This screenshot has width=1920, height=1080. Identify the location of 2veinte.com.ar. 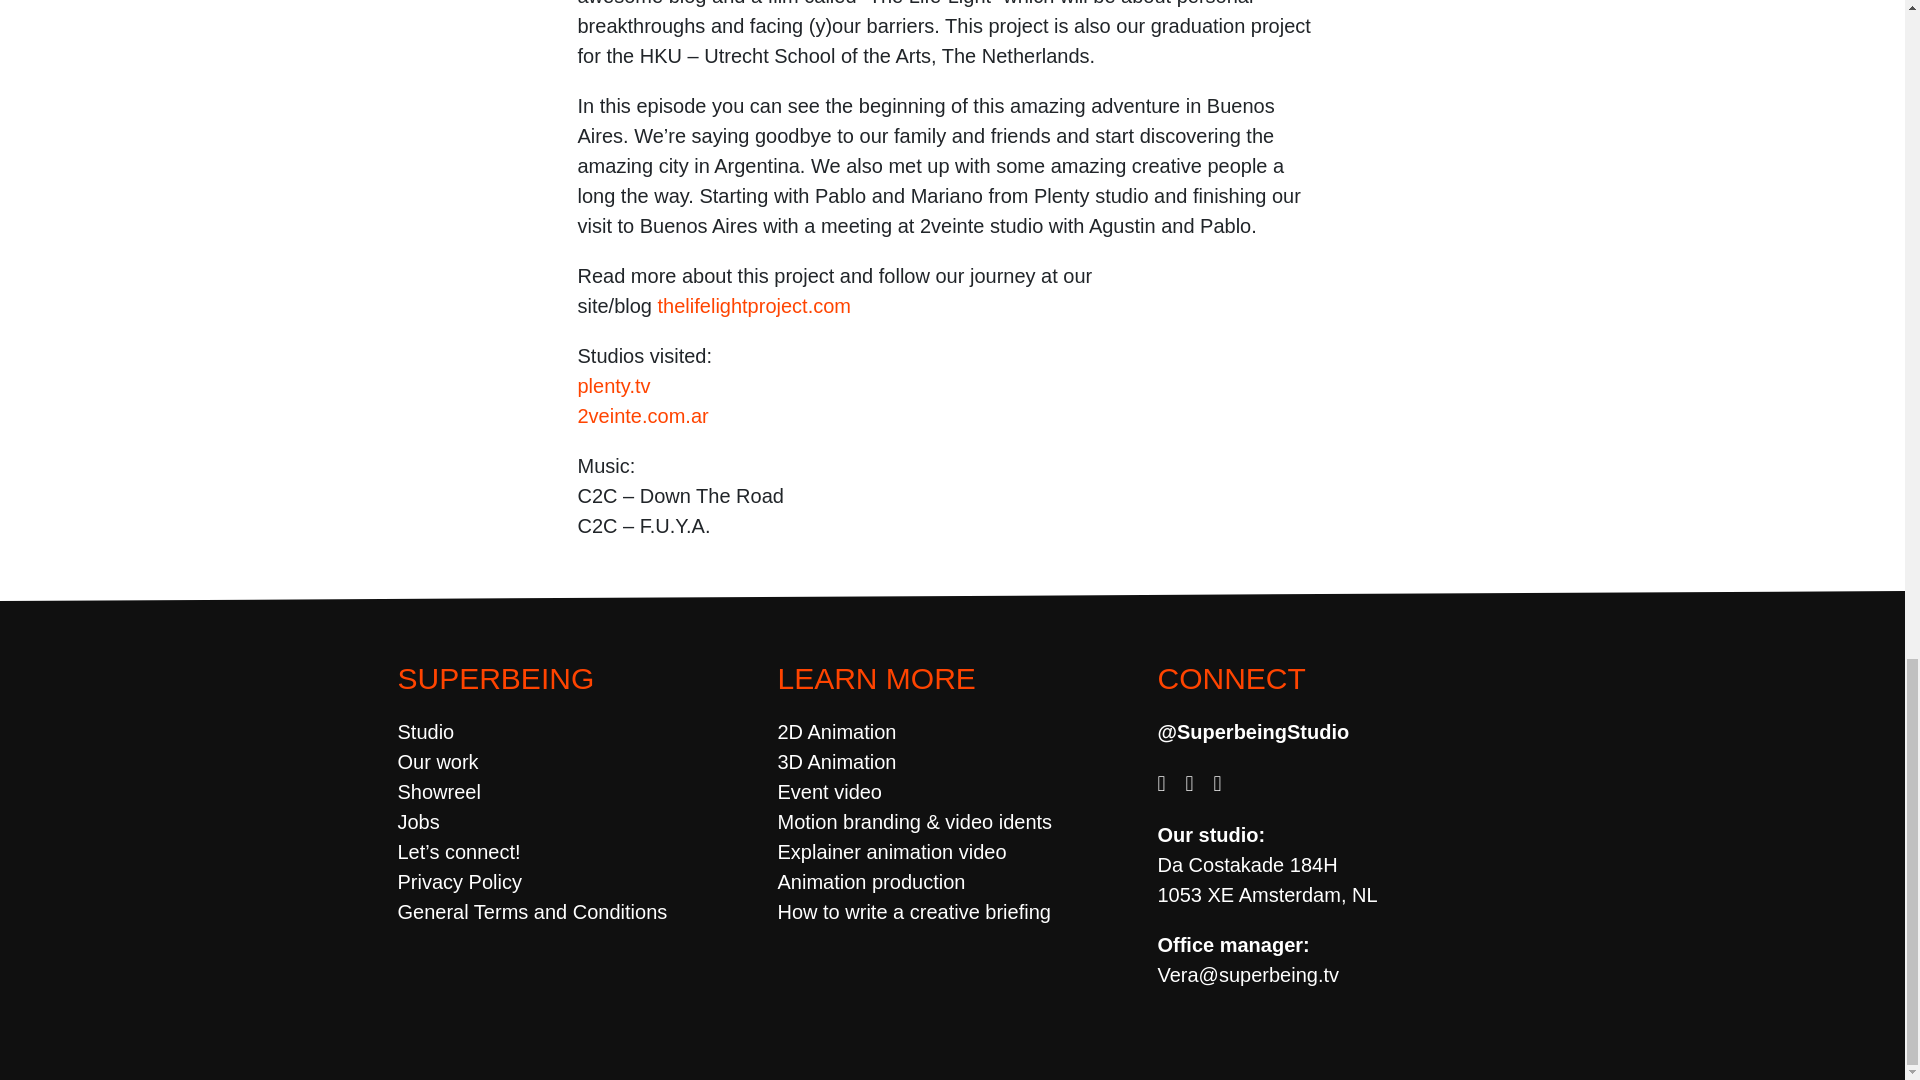
(642, 416).